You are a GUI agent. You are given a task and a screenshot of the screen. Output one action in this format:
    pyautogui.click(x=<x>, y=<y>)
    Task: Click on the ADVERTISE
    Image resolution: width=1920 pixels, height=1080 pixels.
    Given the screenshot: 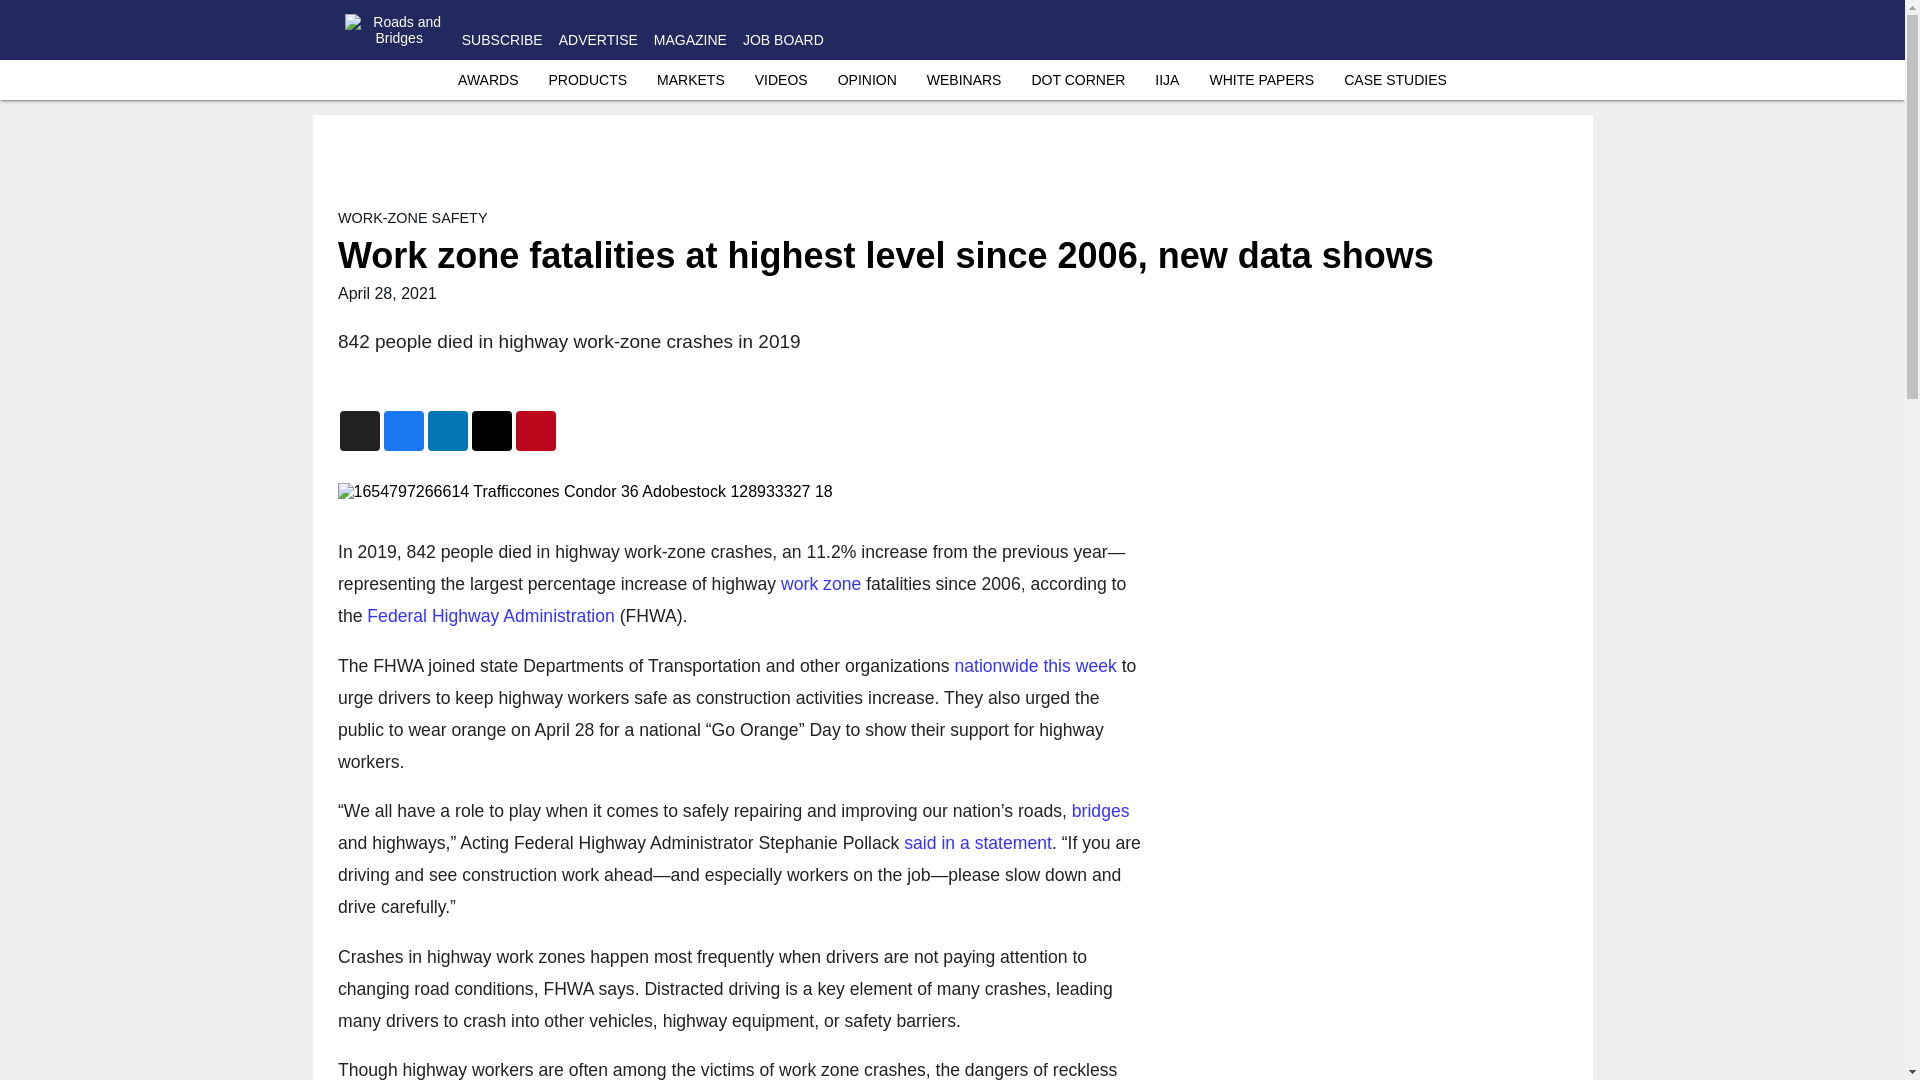 What is the action you would take?
    pyautogui.click(x=598, y=40)
    